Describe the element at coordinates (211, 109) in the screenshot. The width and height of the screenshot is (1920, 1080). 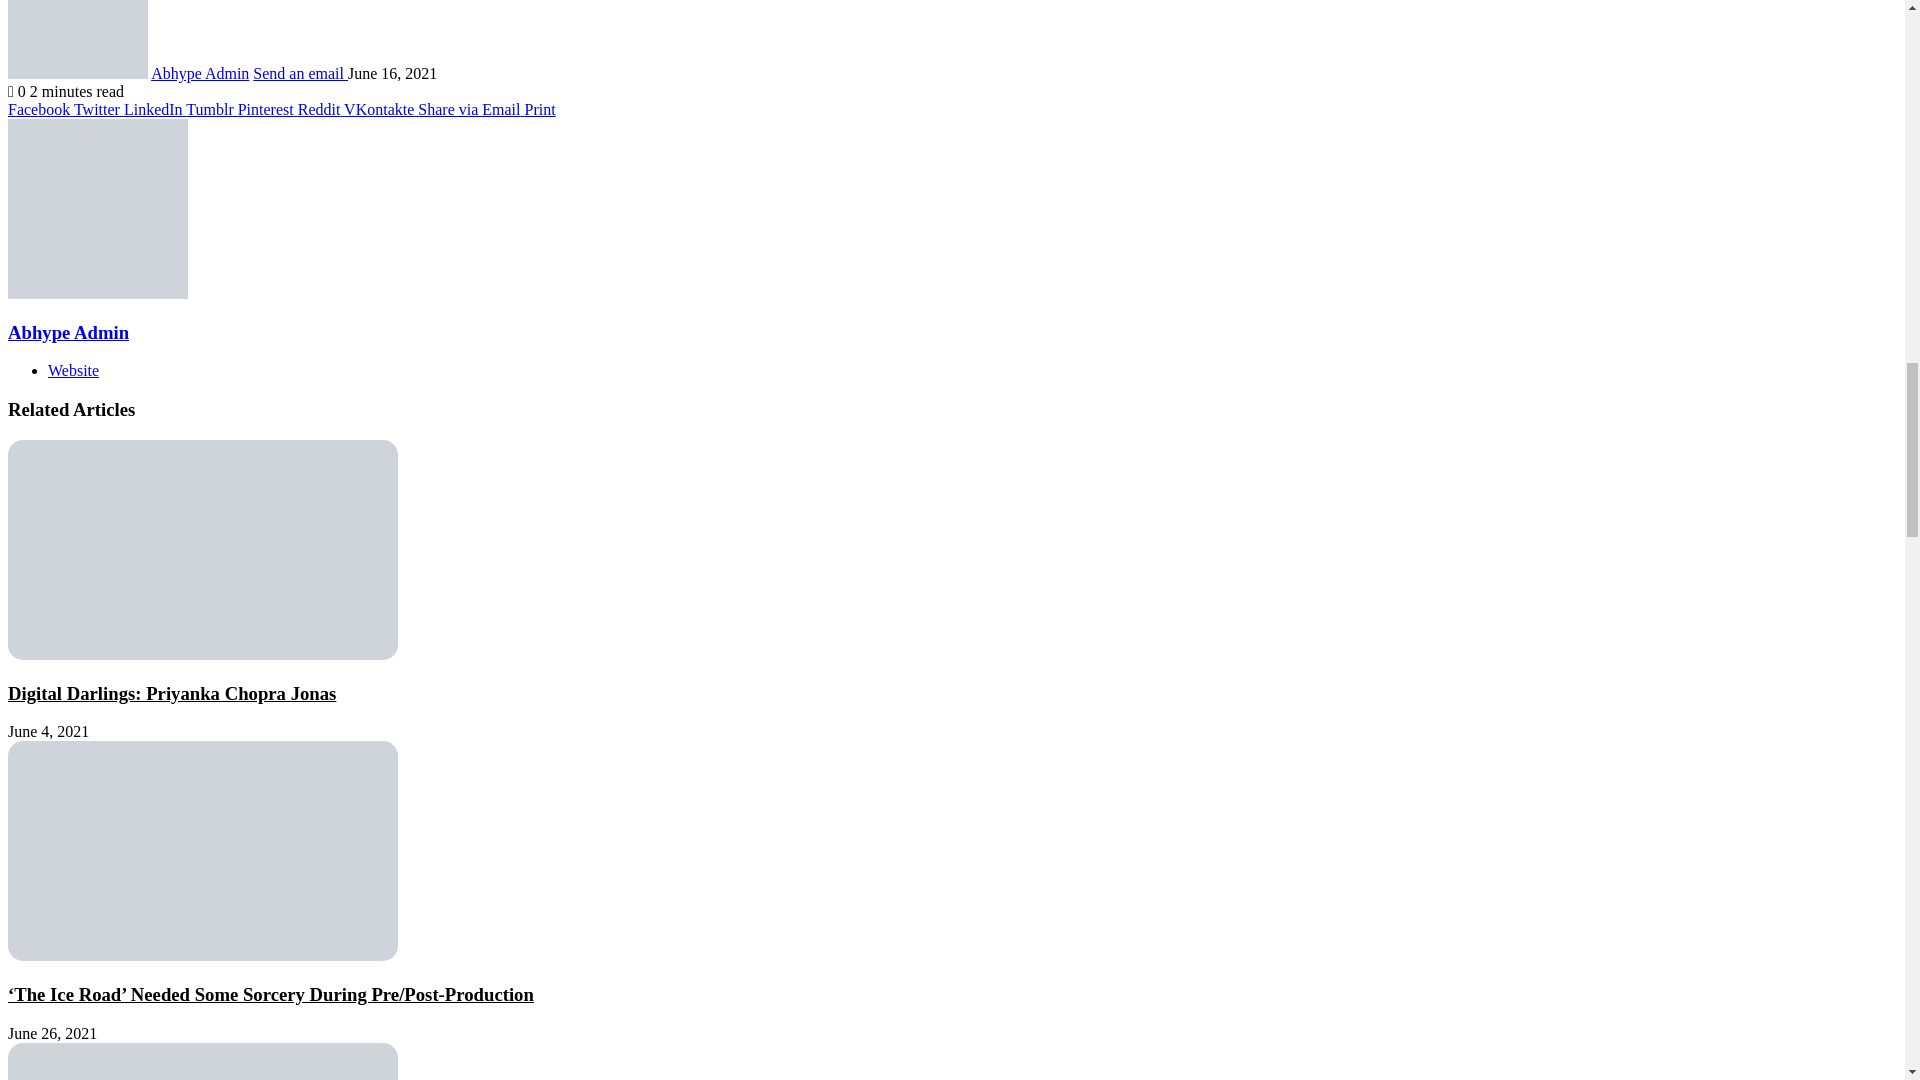
I see `Tumblr` at that location.